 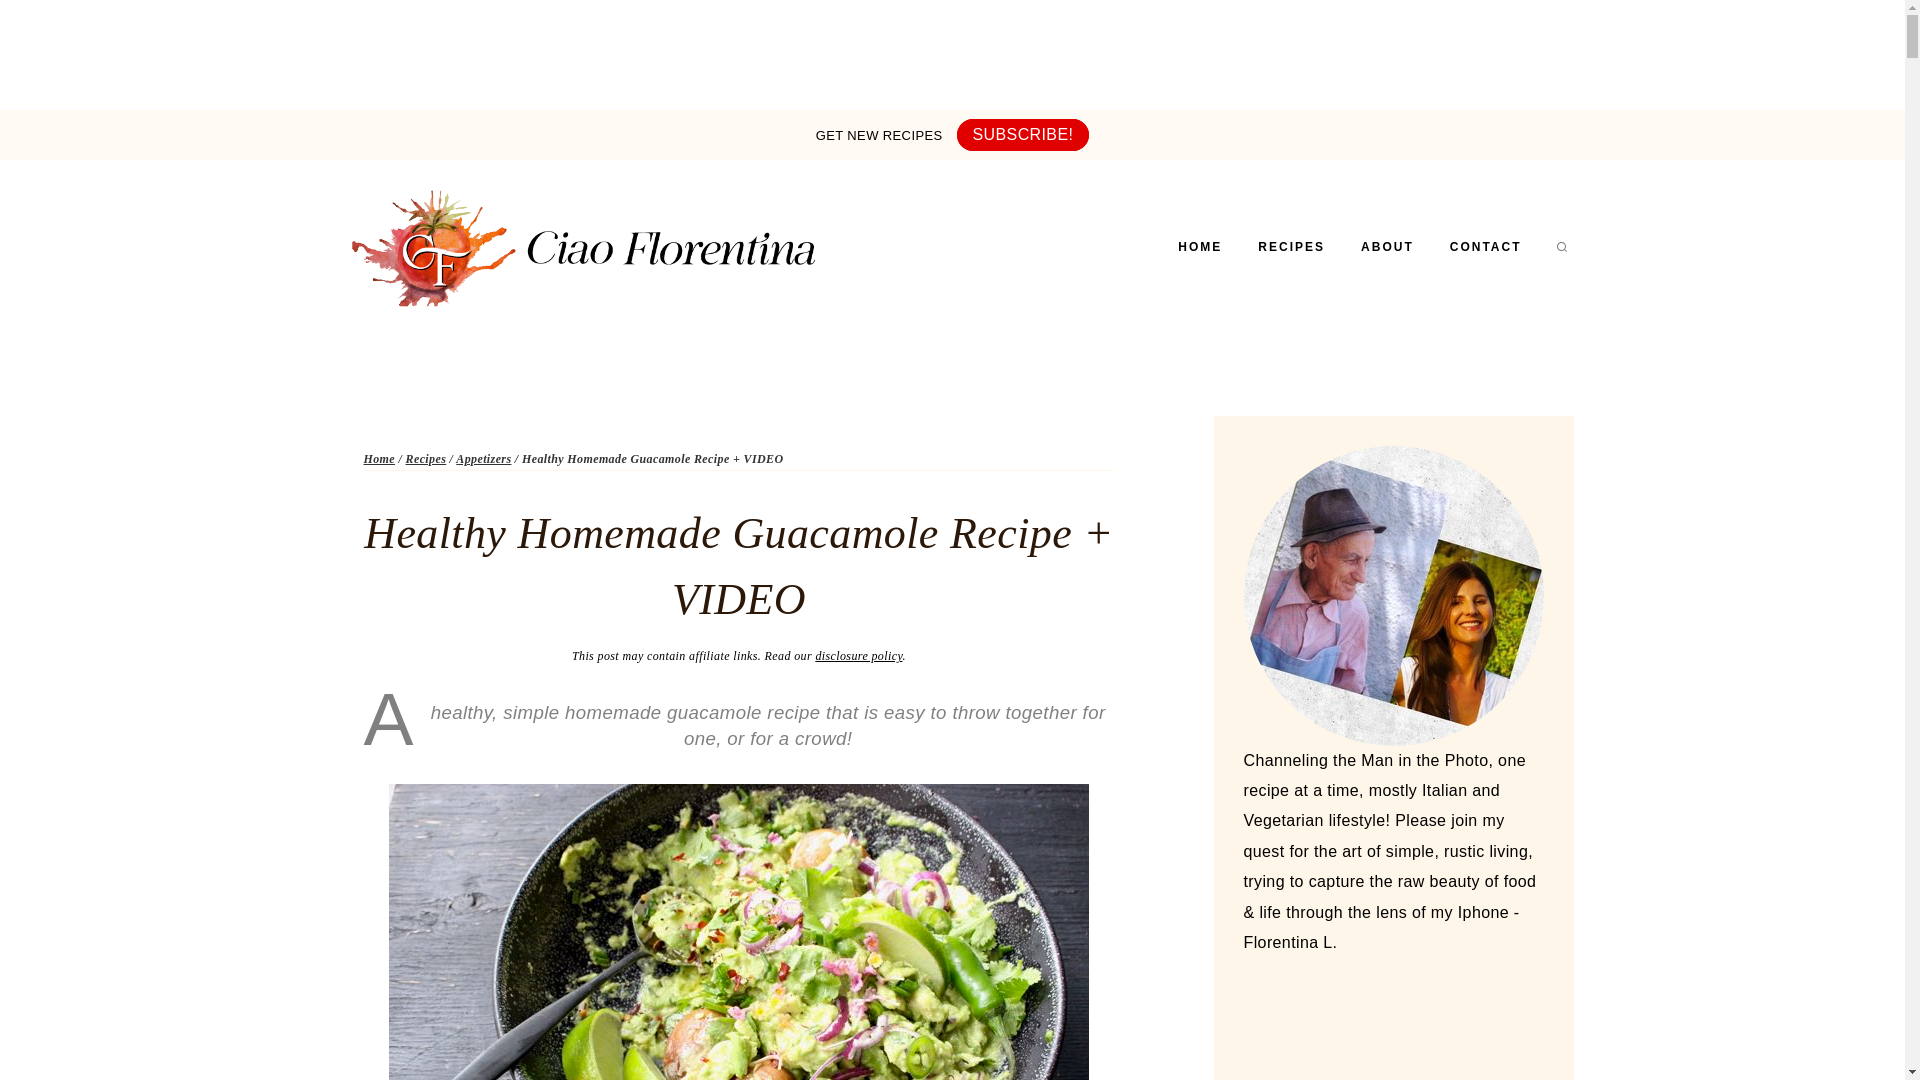 What do you see at coordinates (426, 458) in the screenshot?
I see `Recipes` at bounding box center [426, 458].